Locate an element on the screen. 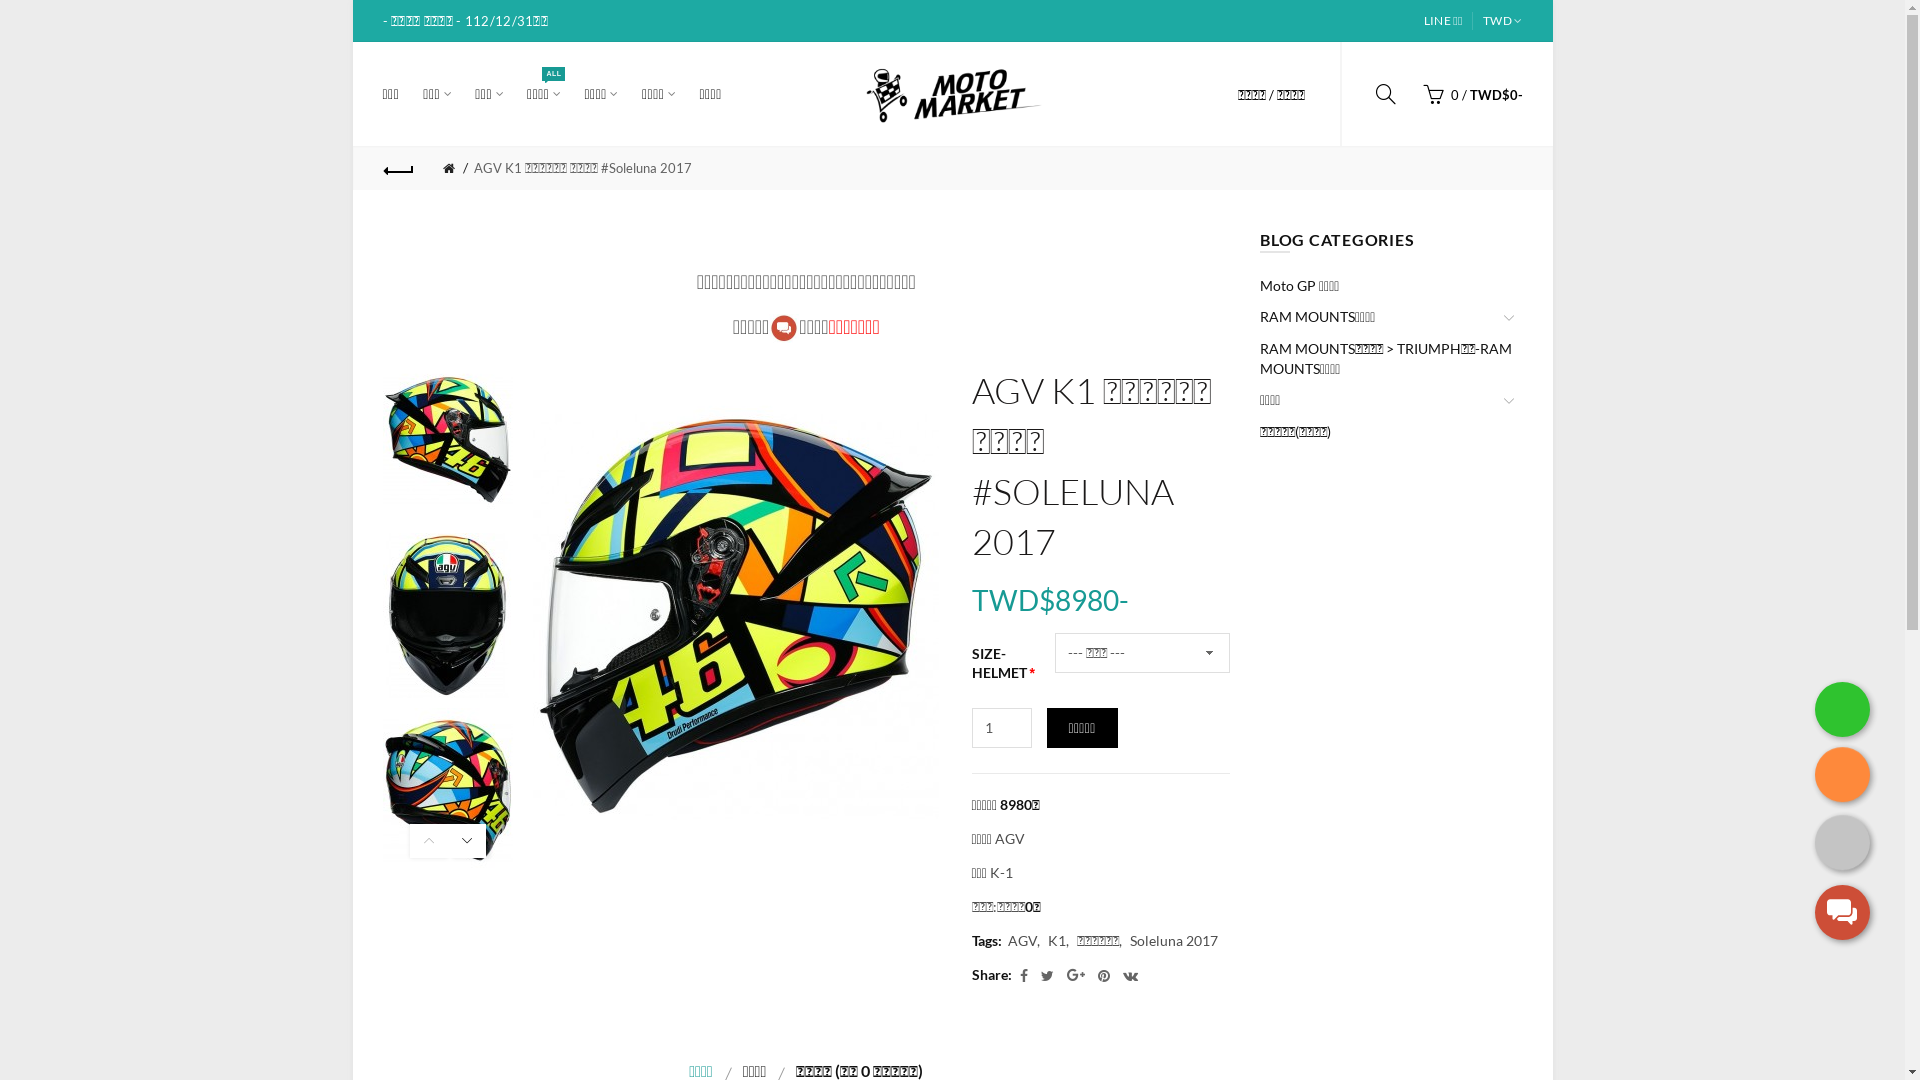 This screenshot has height=1080, width=1920. AGV is located at coordinates (1022, 940).